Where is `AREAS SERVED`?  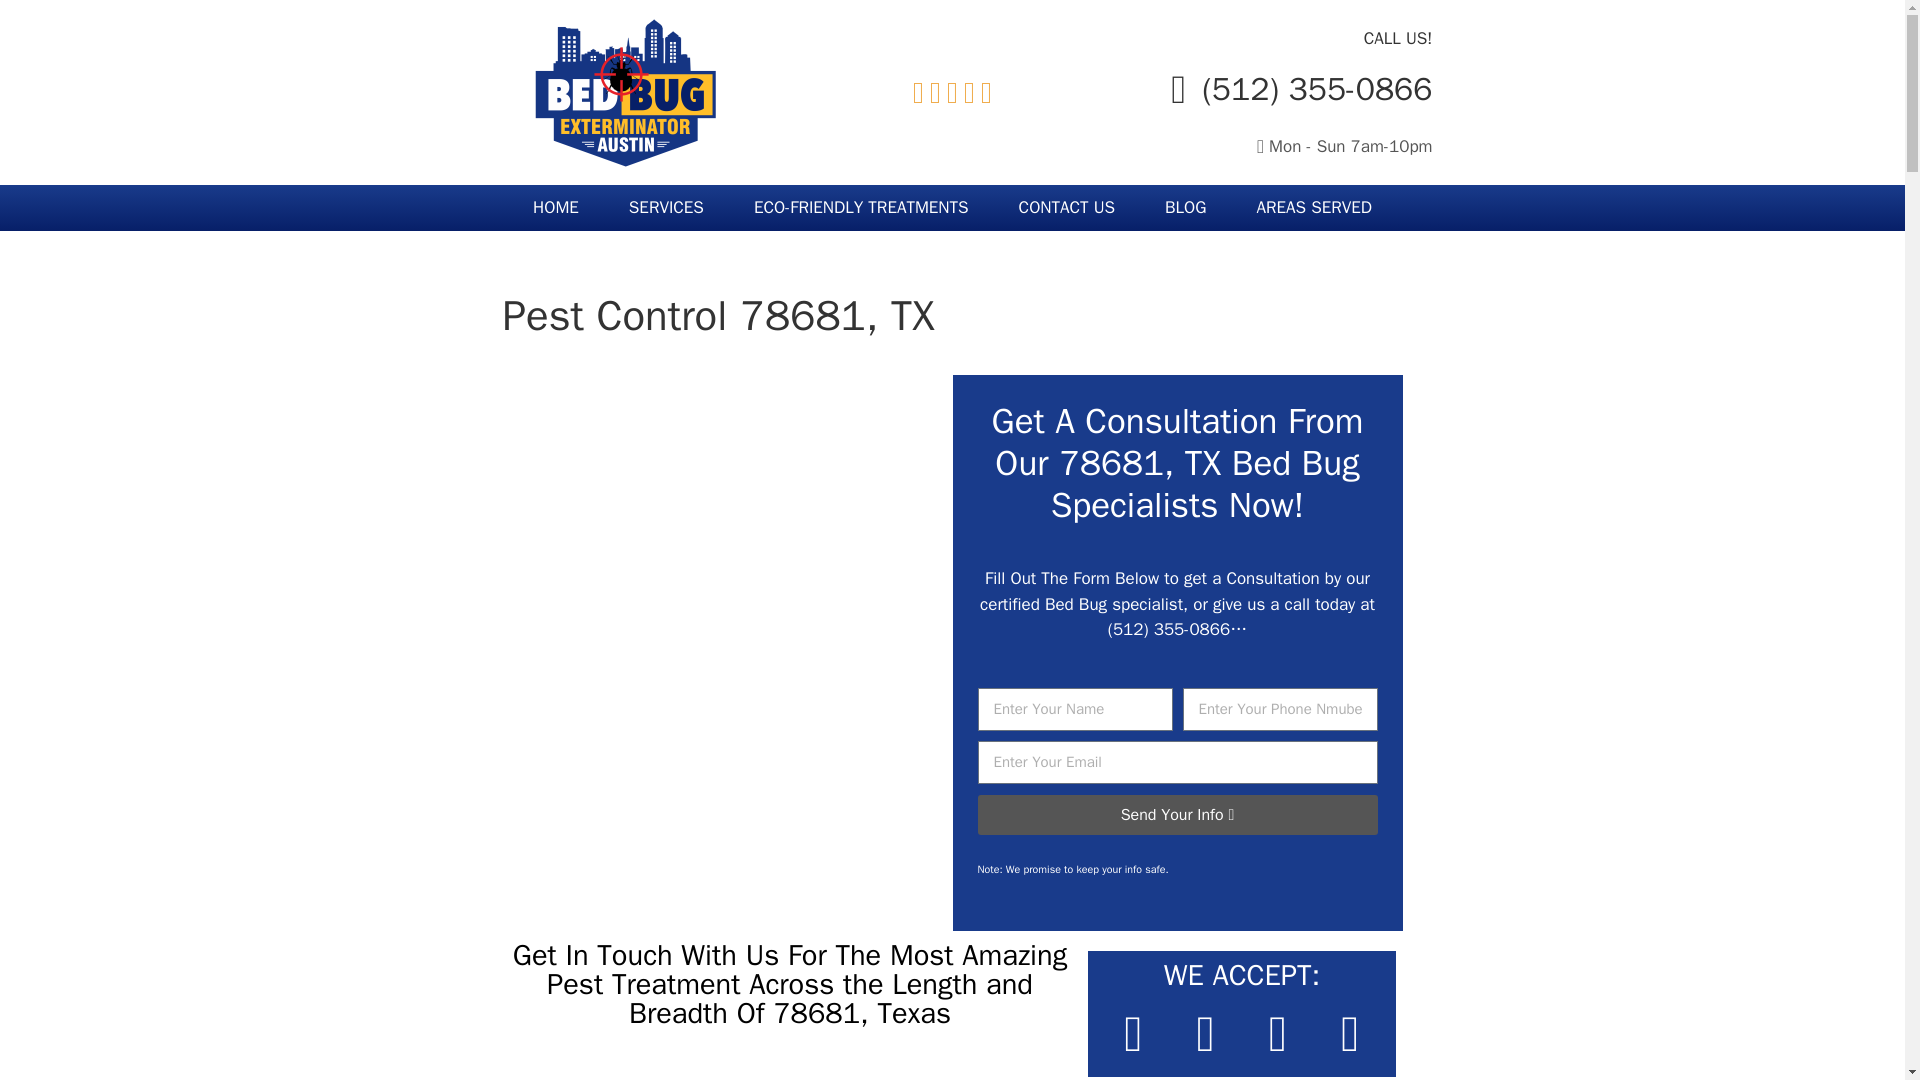 AREAS SERVED is located at coordinates (1314, 208).